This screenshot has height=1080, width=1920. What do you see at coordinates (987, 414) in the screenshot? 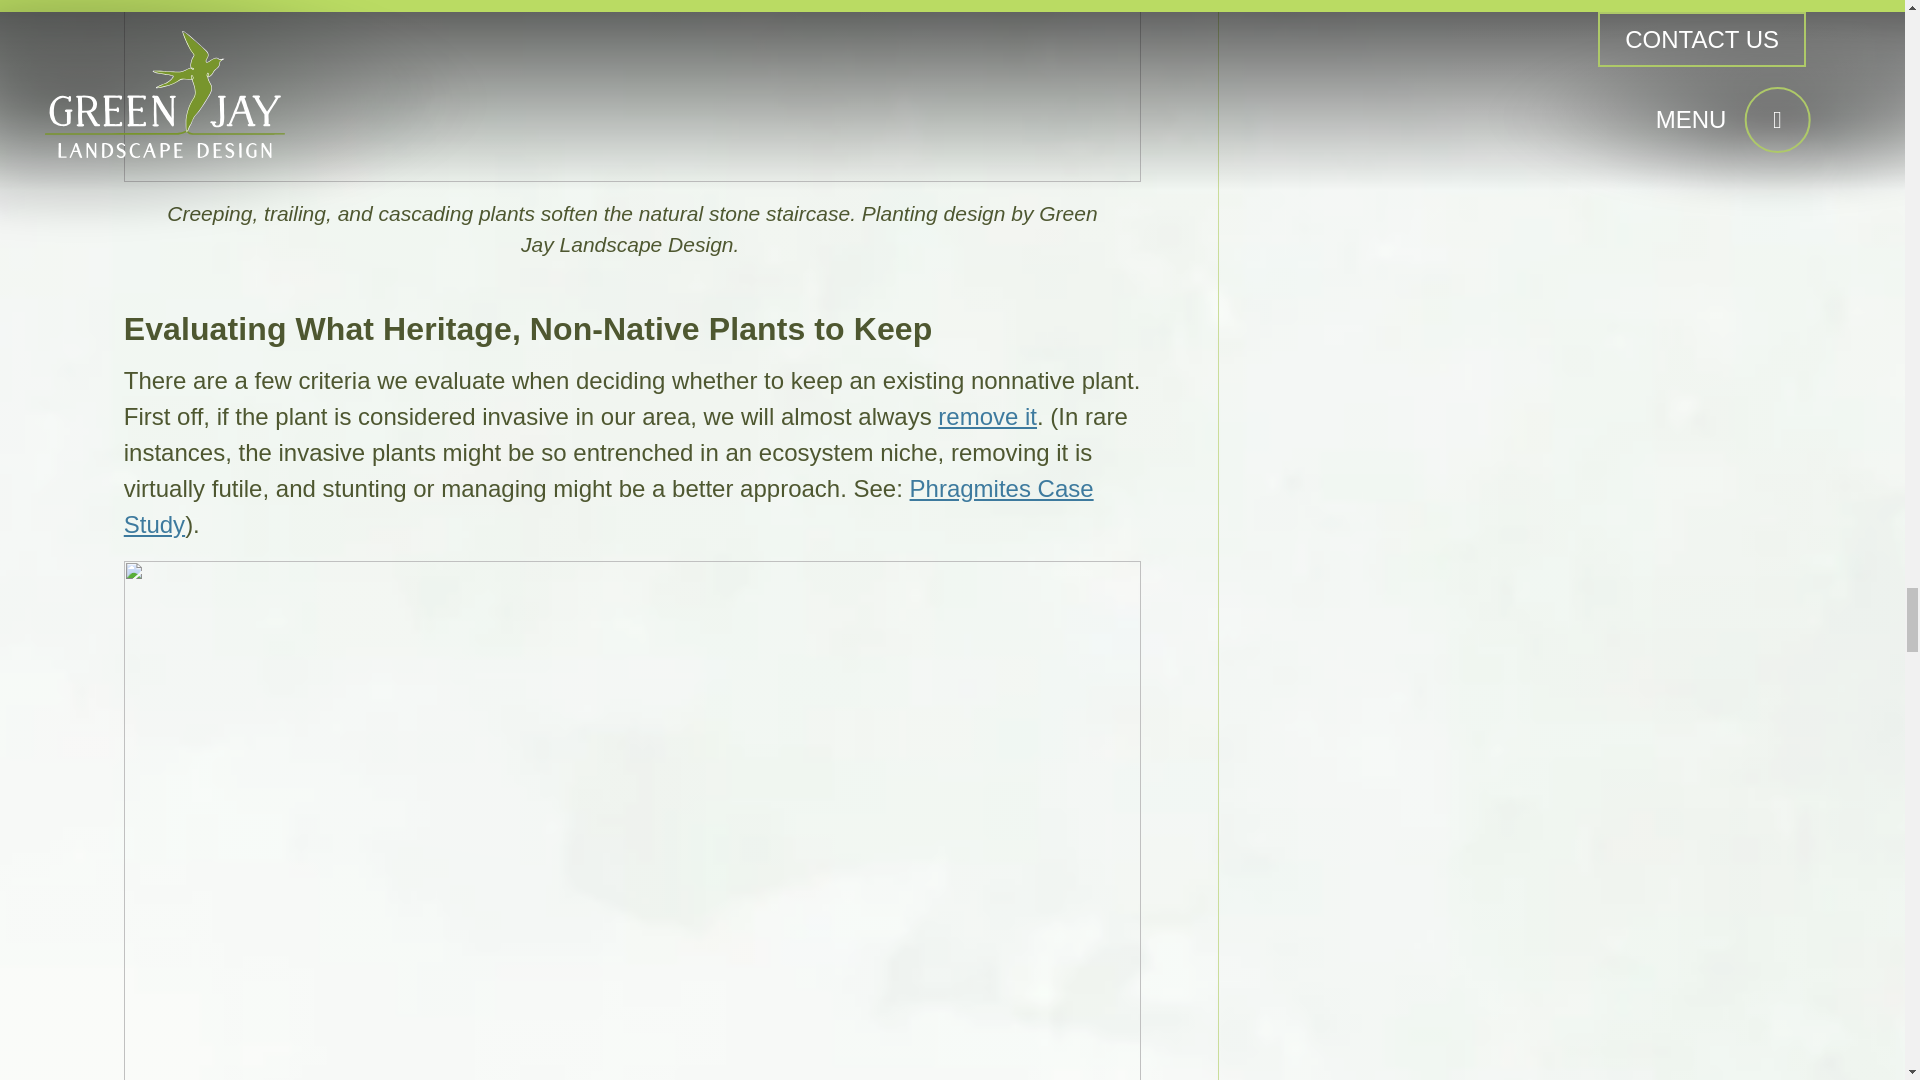
I see `remove it` at bounding box center [987, 414].